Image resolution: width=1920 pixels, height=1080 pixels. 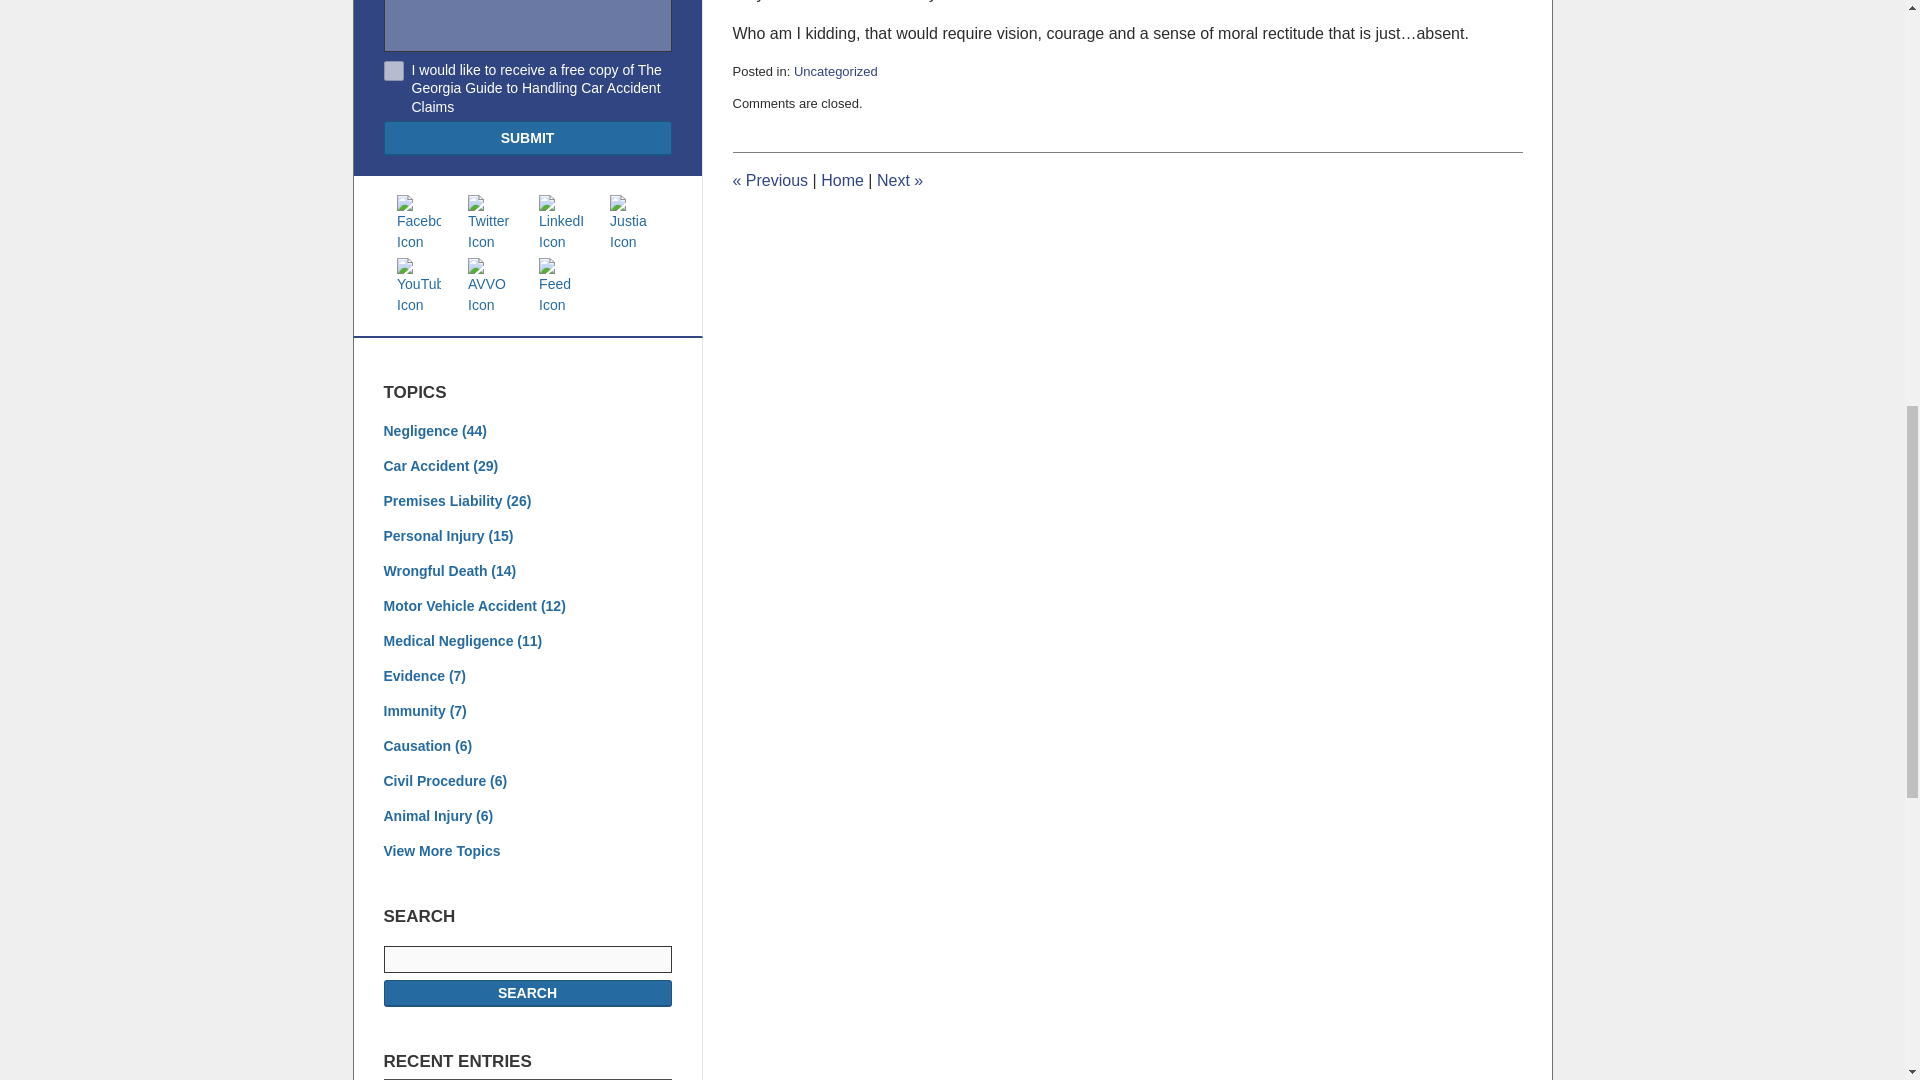 I want to click on View all posts in Uncategorized, so click(x=836, y=70).